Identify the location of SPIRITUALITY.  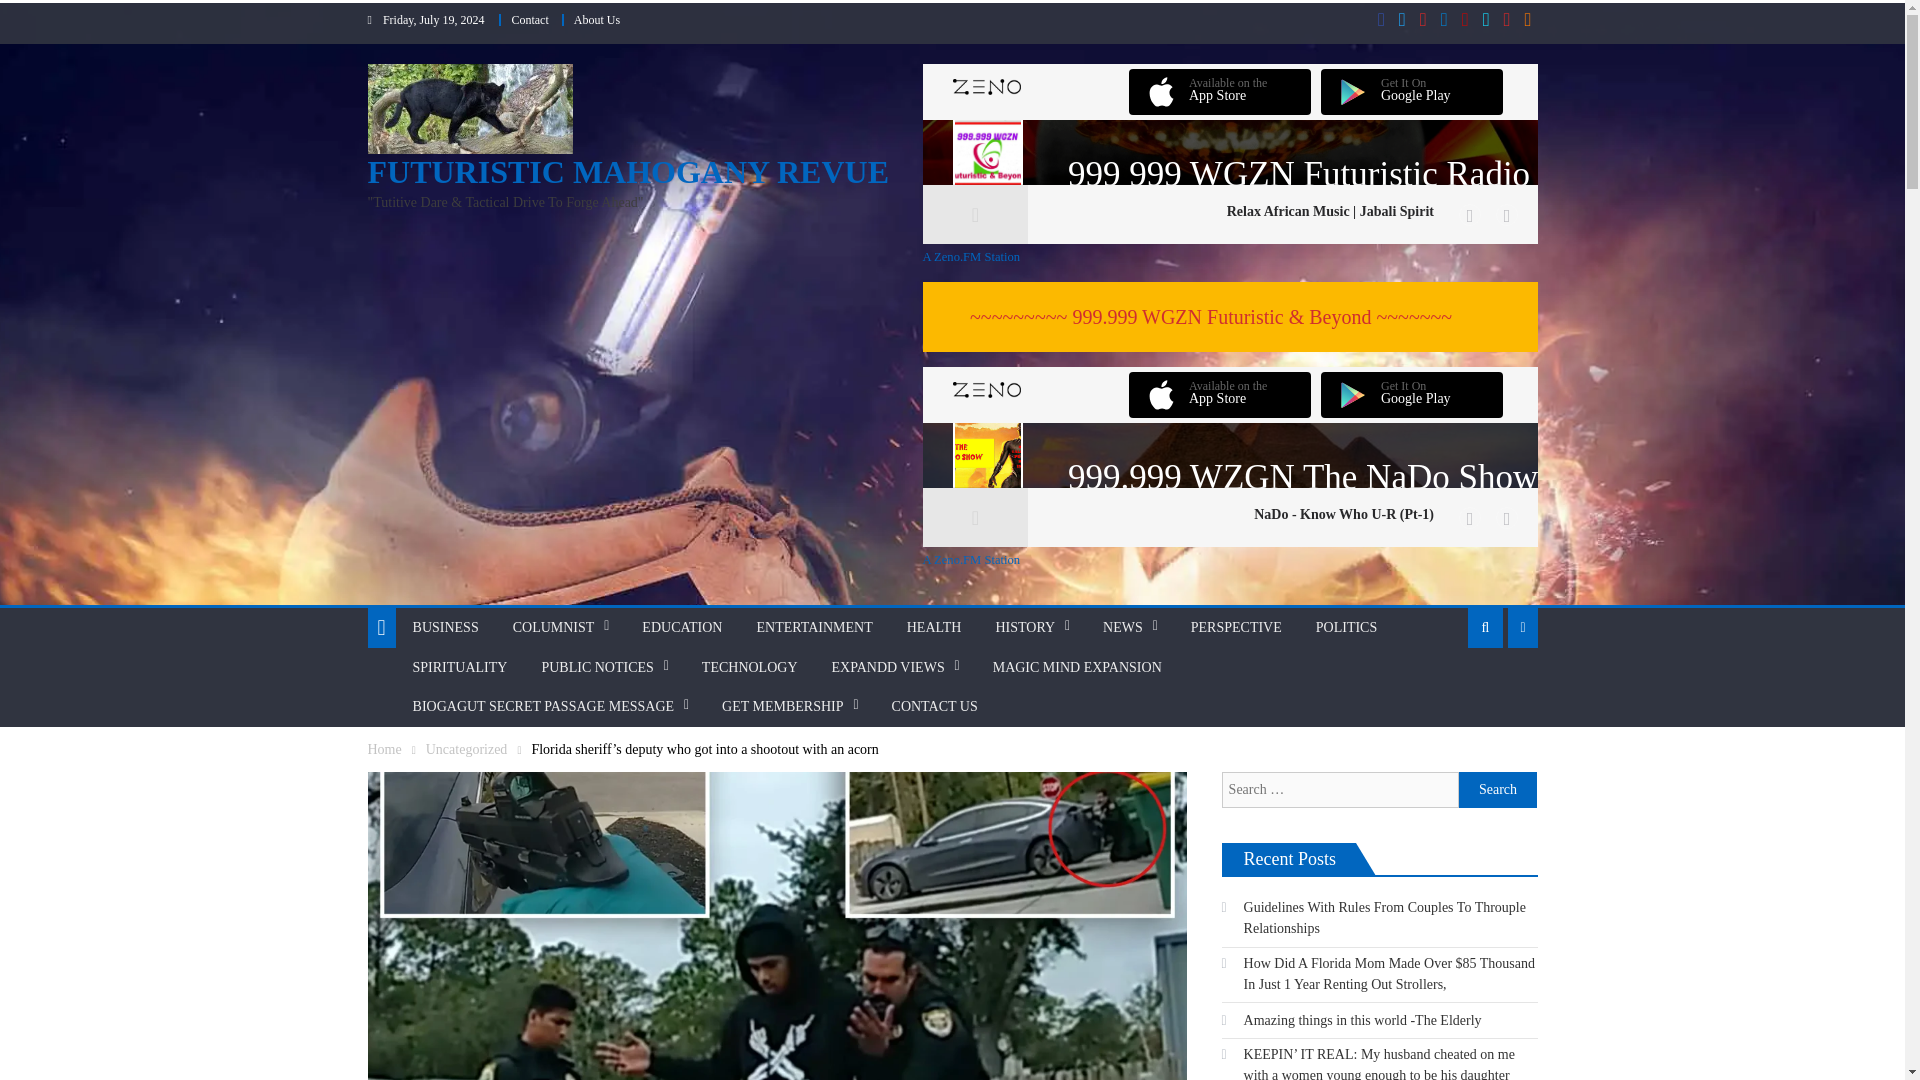
(460, 668).